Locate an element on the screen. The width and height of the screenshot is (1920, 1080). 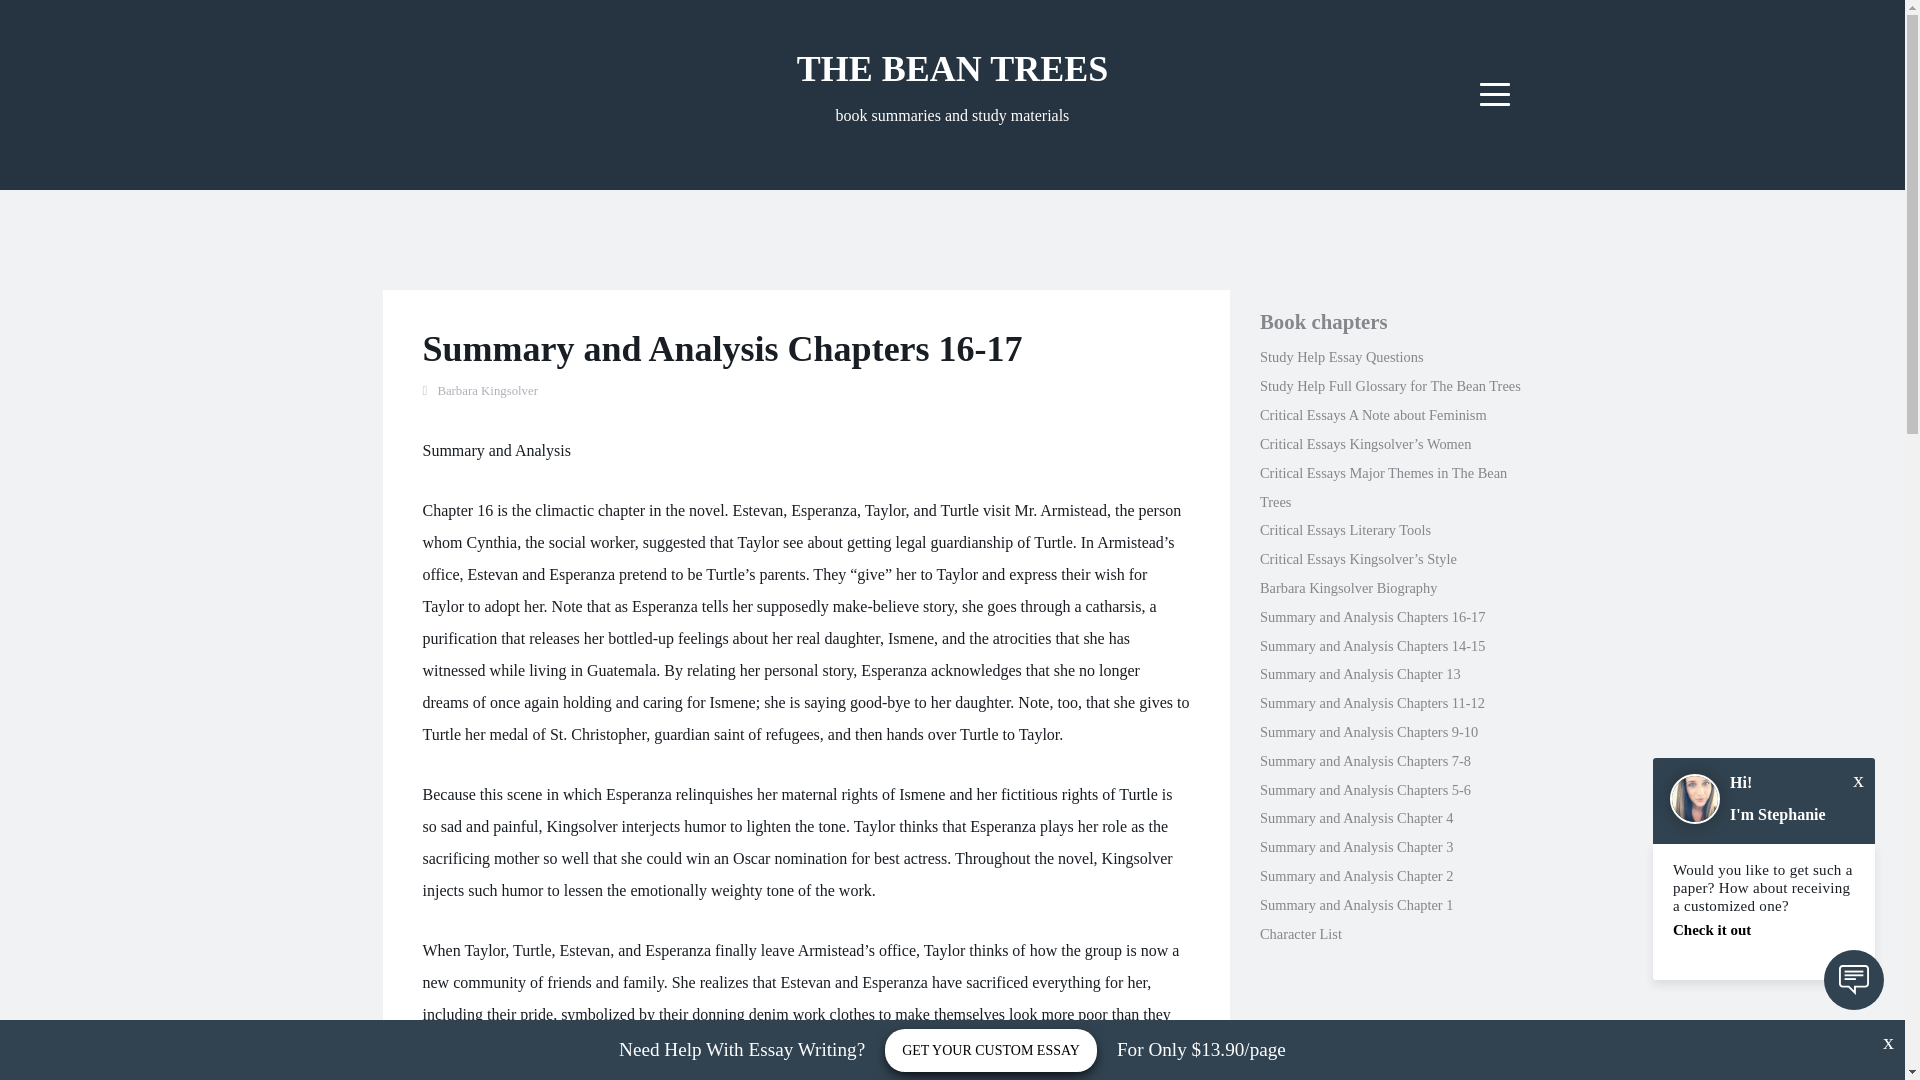
Summary and Analysis Chapters 11-12 is located at coordinates (1372, 702).